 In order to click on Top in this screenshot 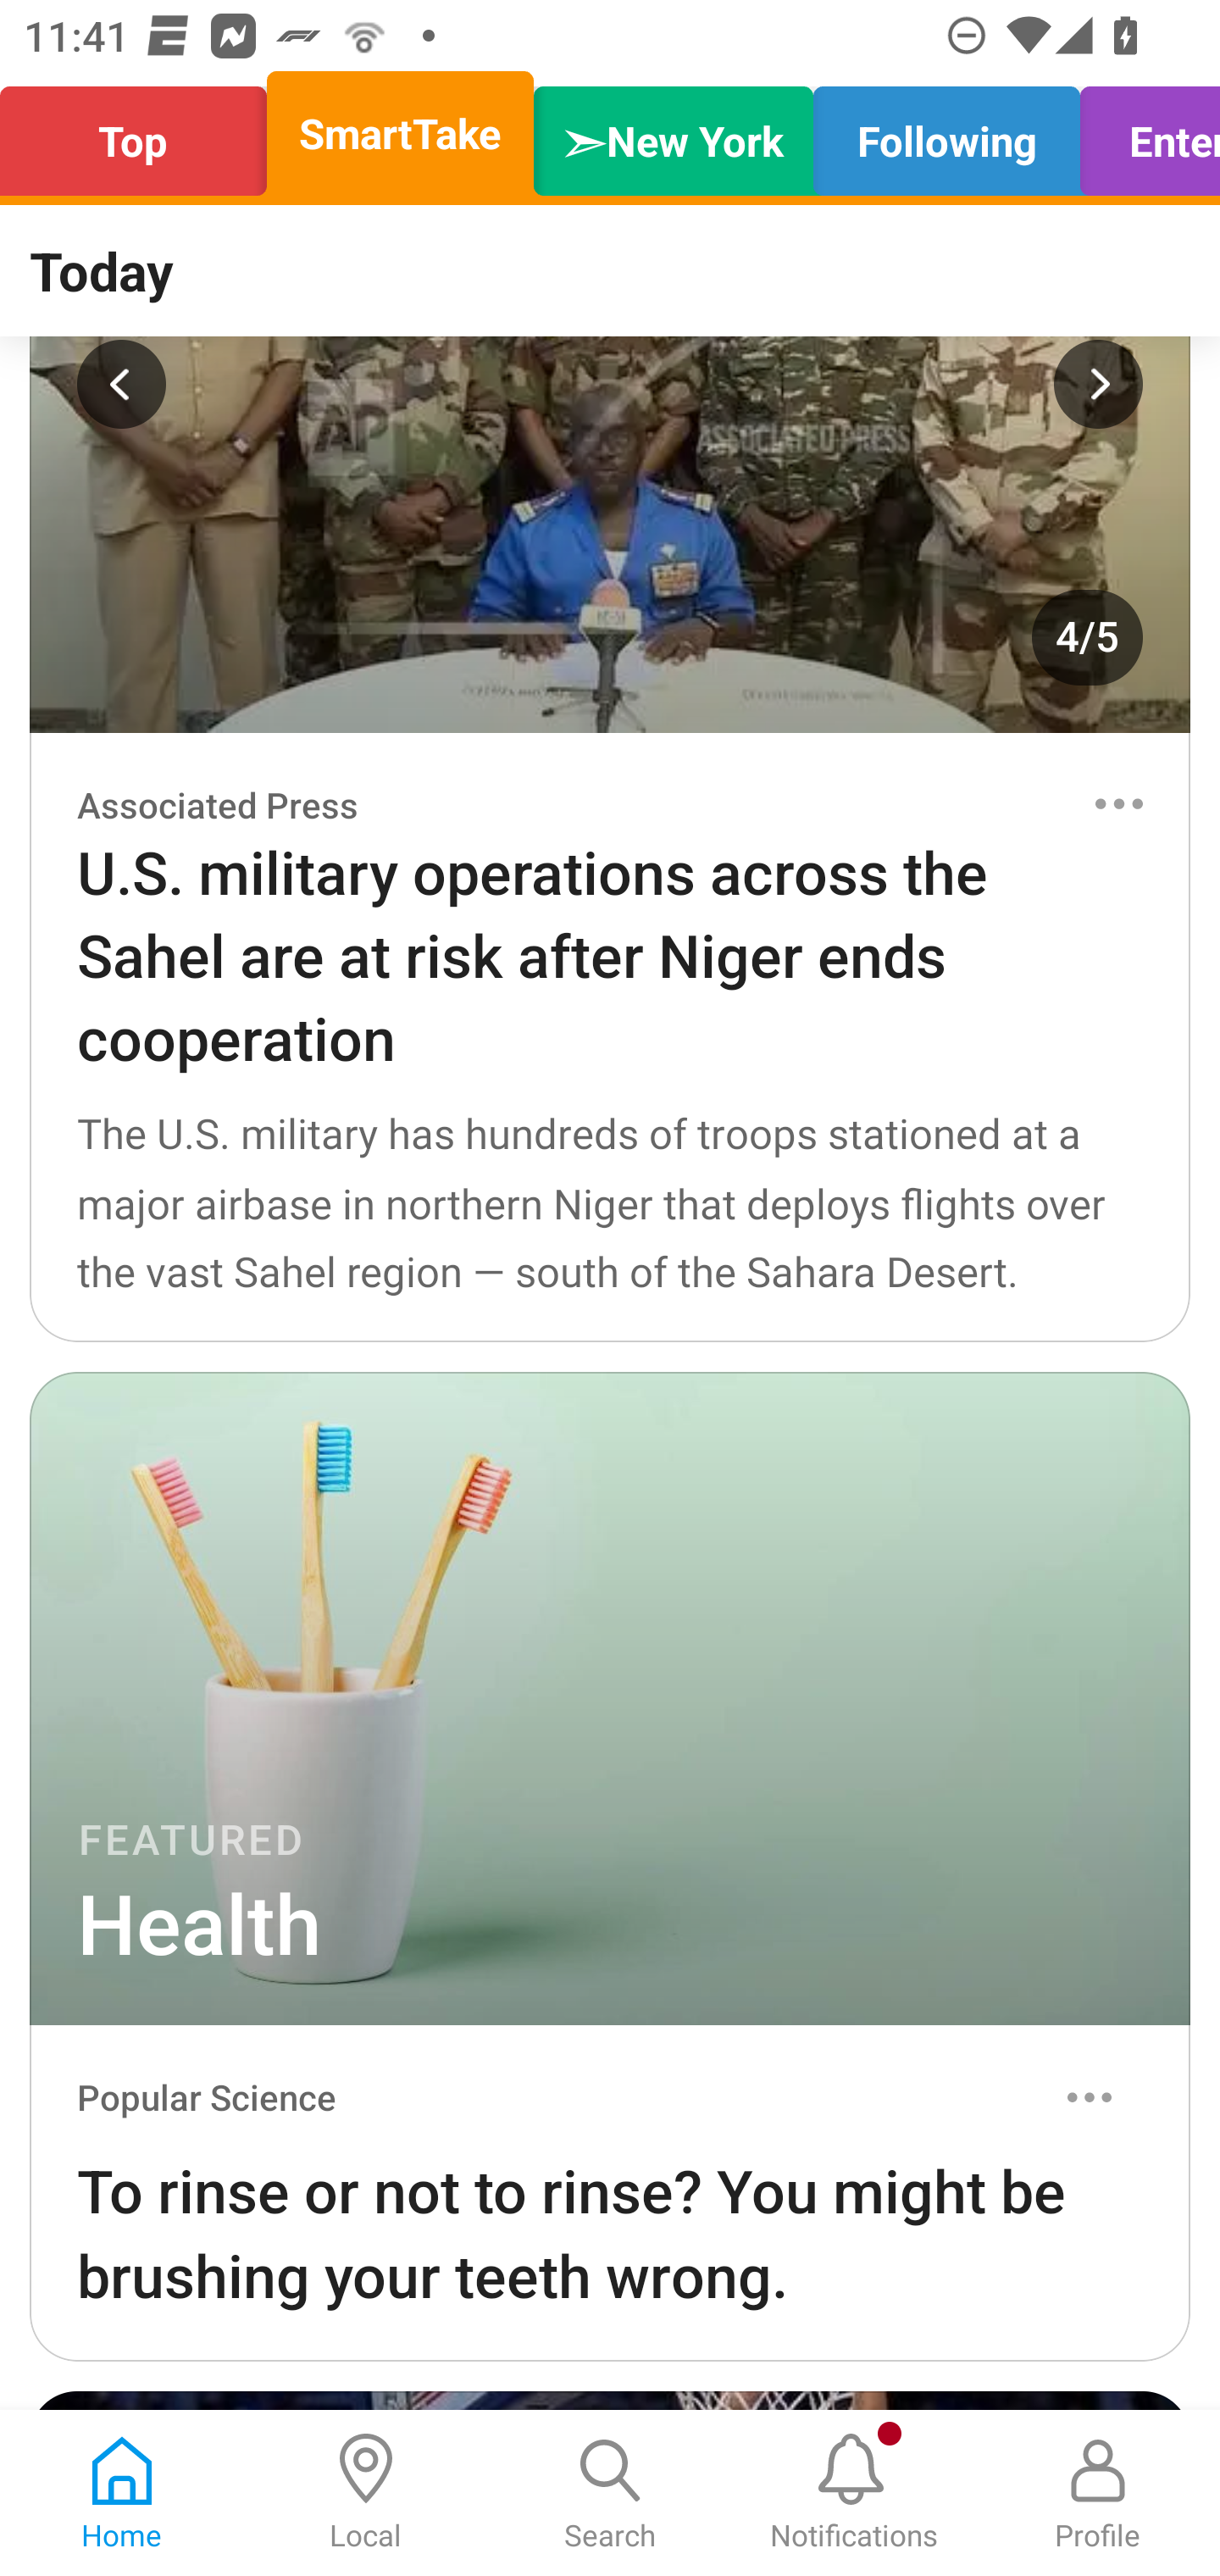, I will do `click(142, 134)`.